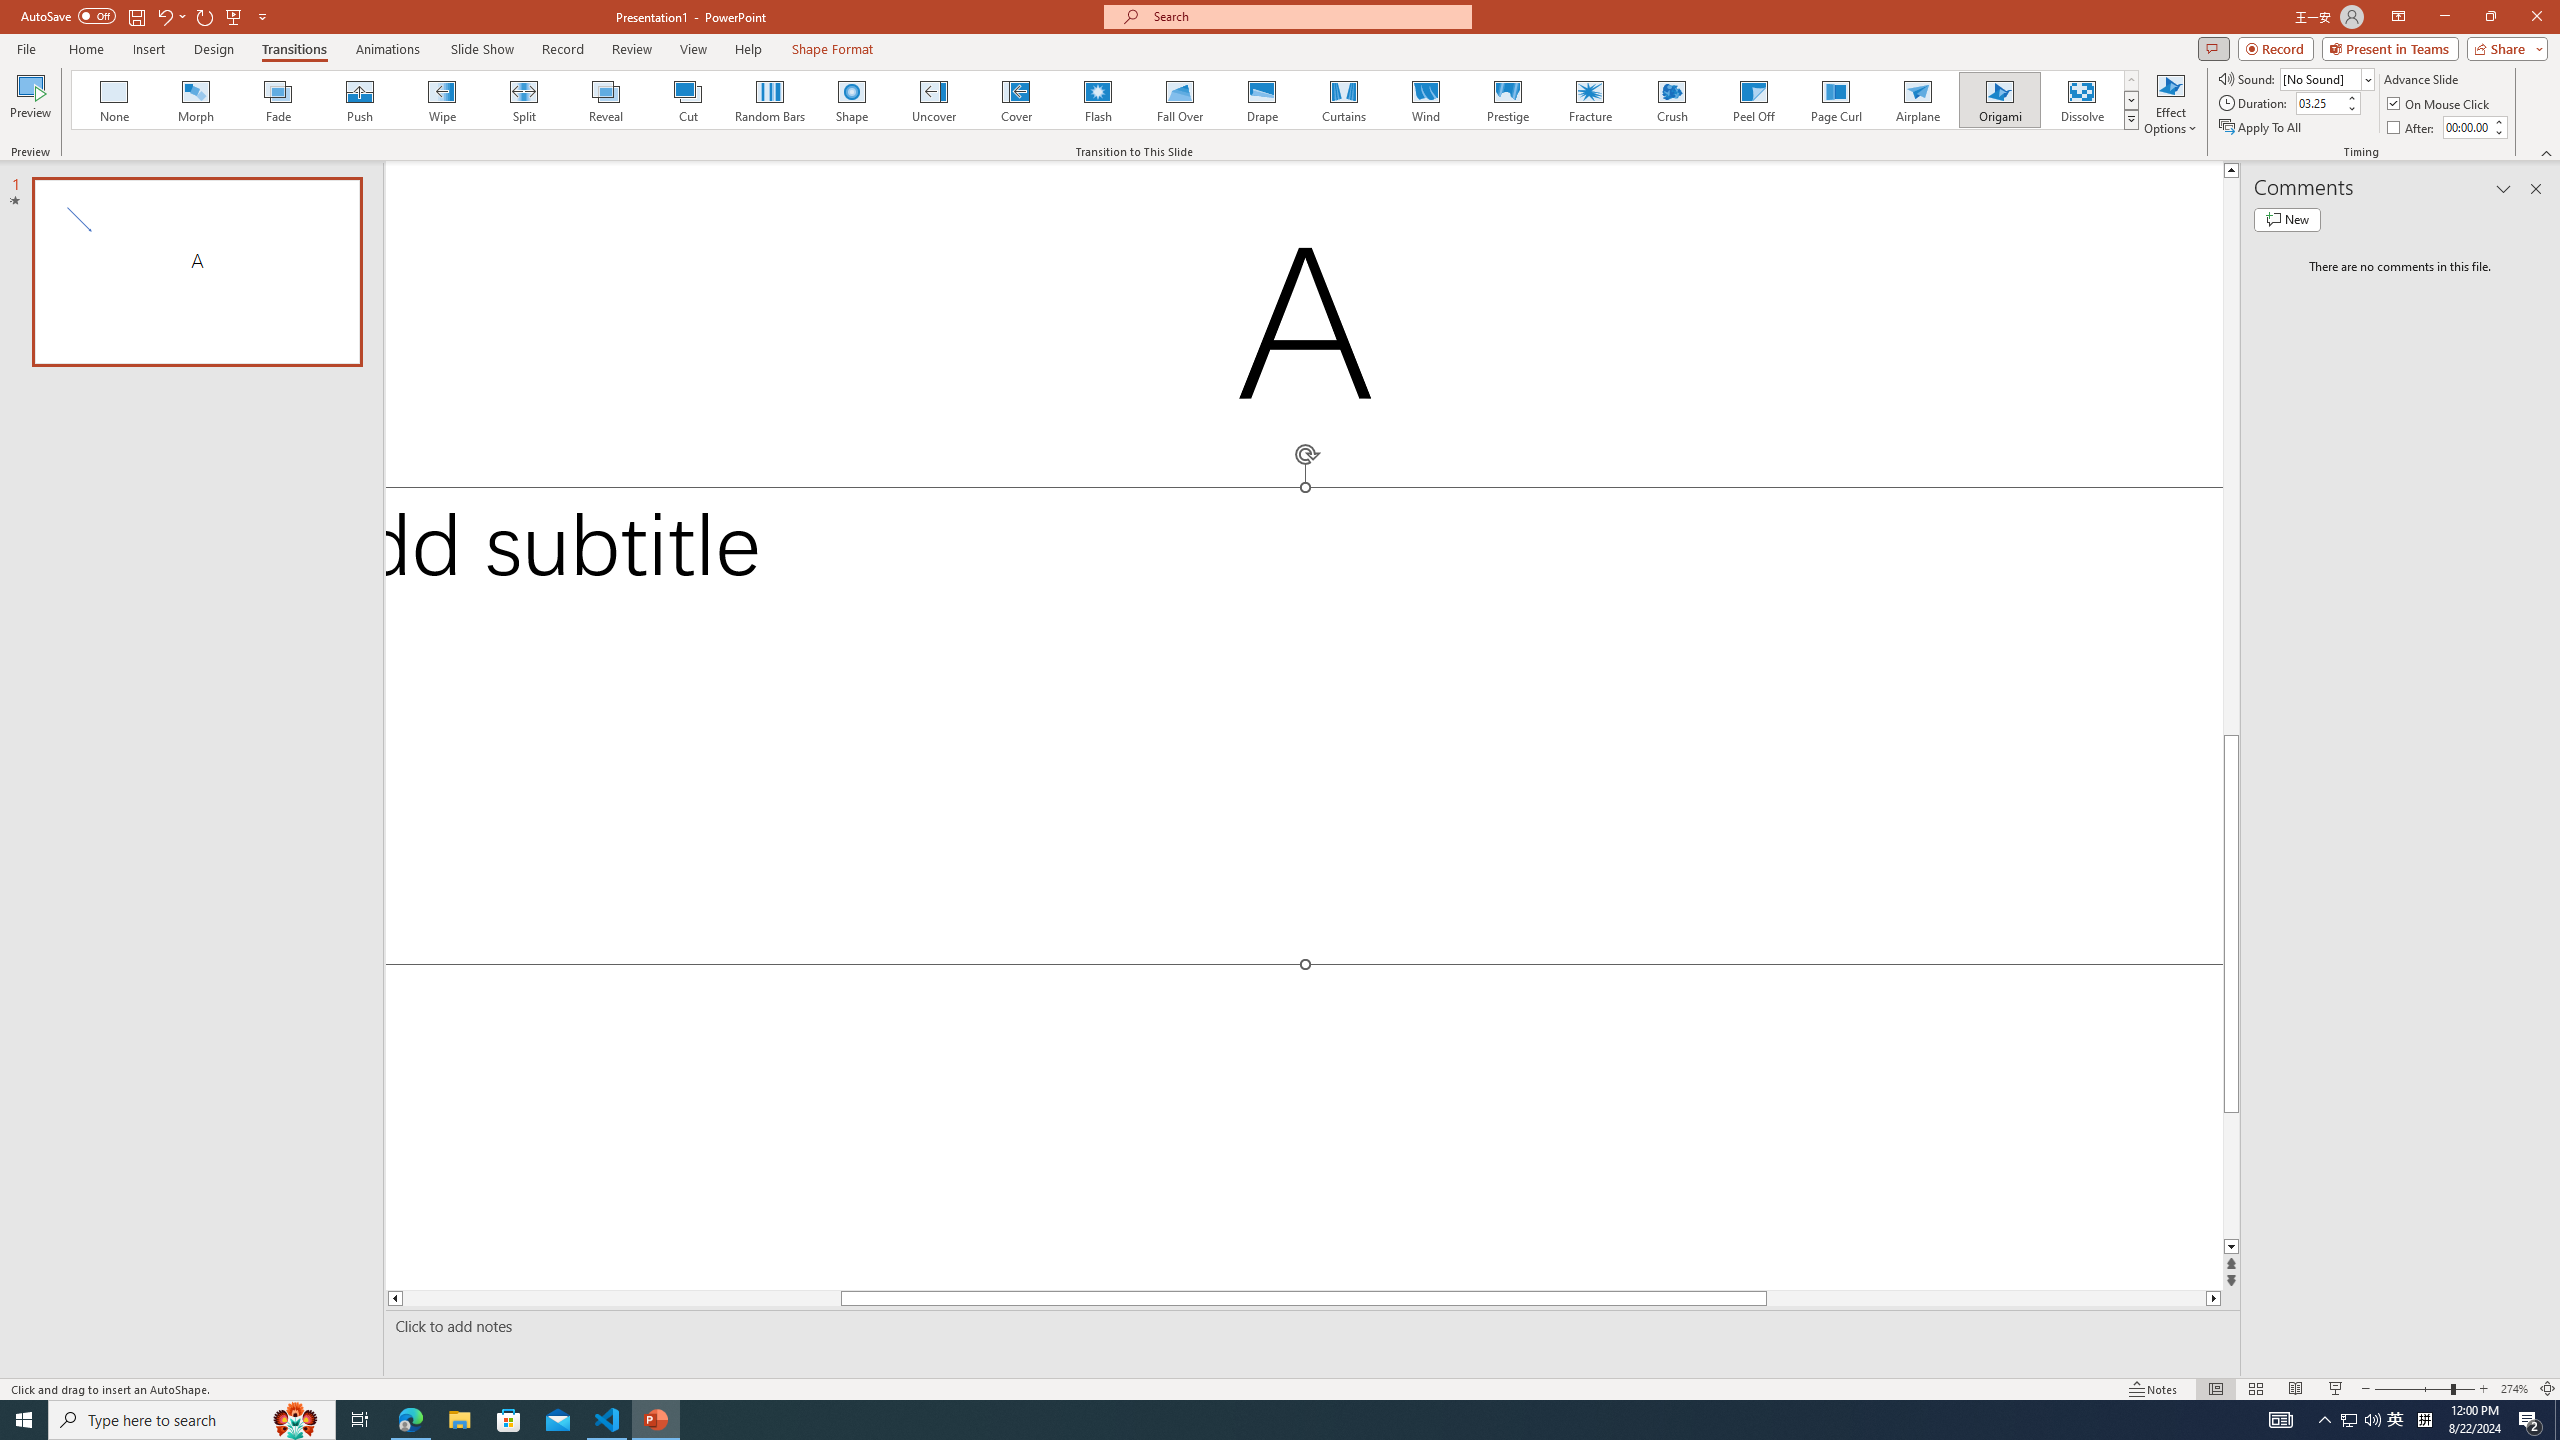 This screenshot has width=2560, height=1440. I want to click on Drape, so click(1262, 100).